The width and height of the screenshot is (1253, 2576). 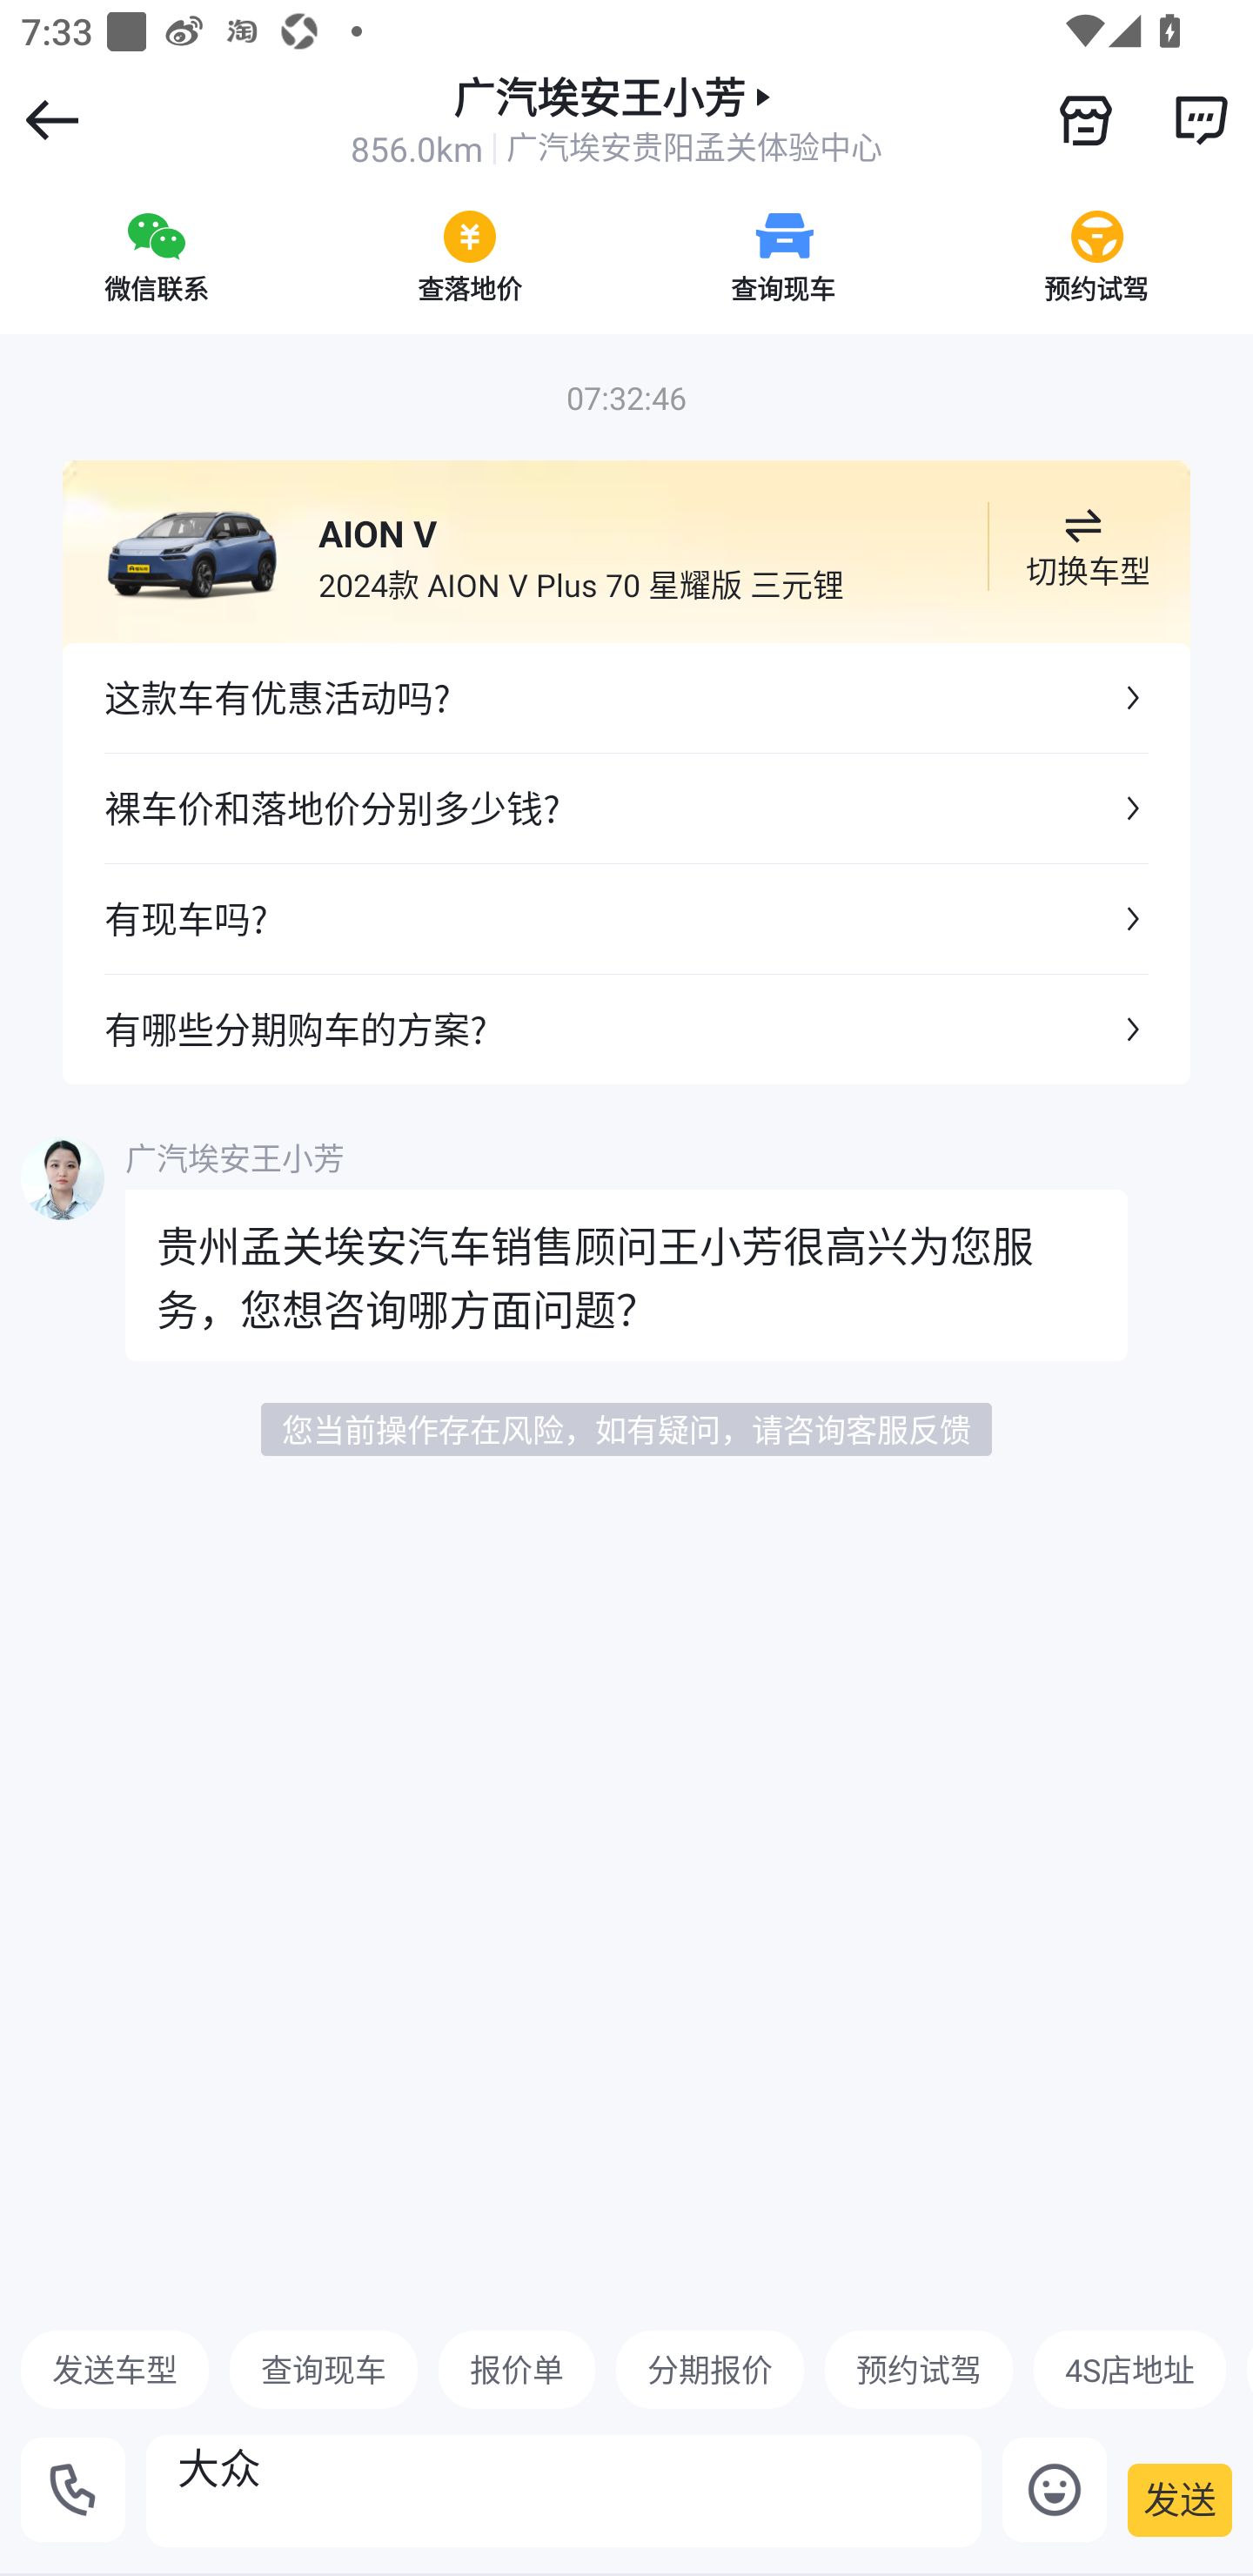 I want to click on 发送, so click(x=1180, y=2499).